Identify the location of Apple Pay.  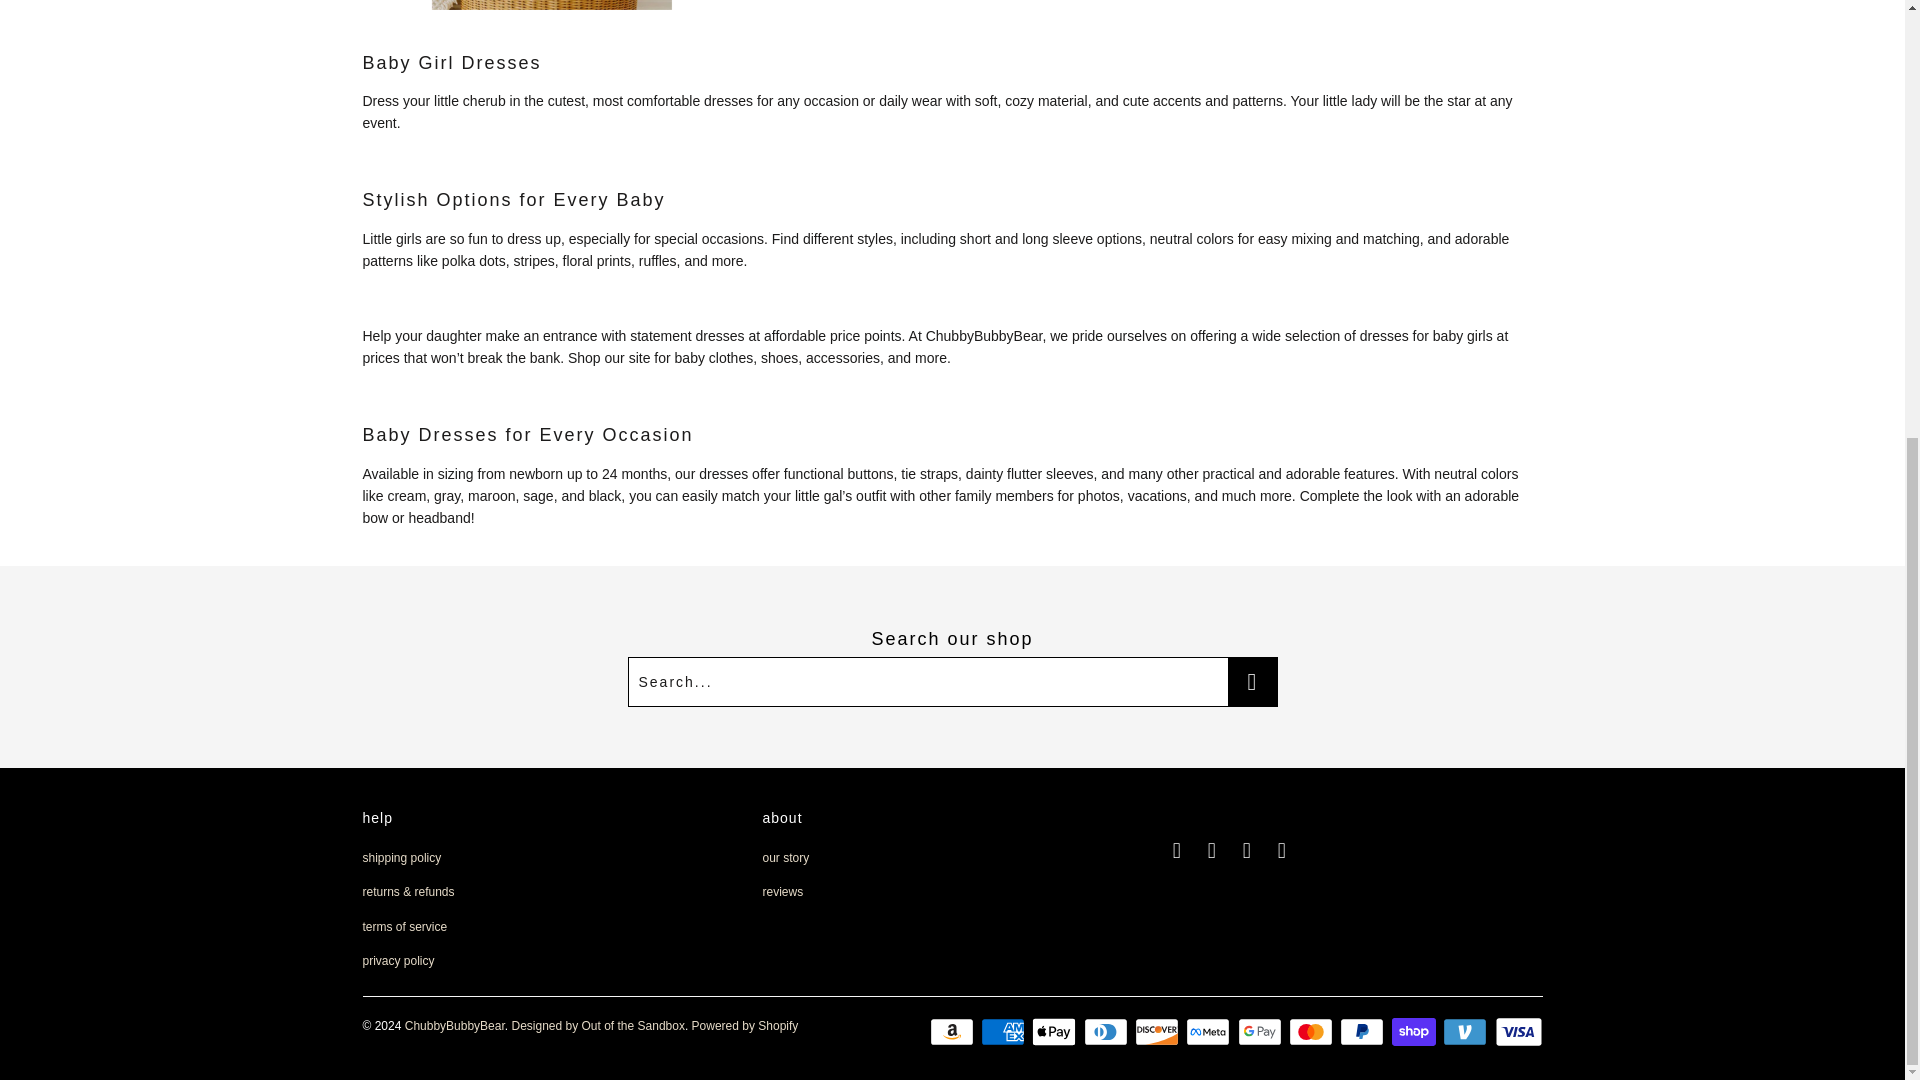
(1056, 1032).